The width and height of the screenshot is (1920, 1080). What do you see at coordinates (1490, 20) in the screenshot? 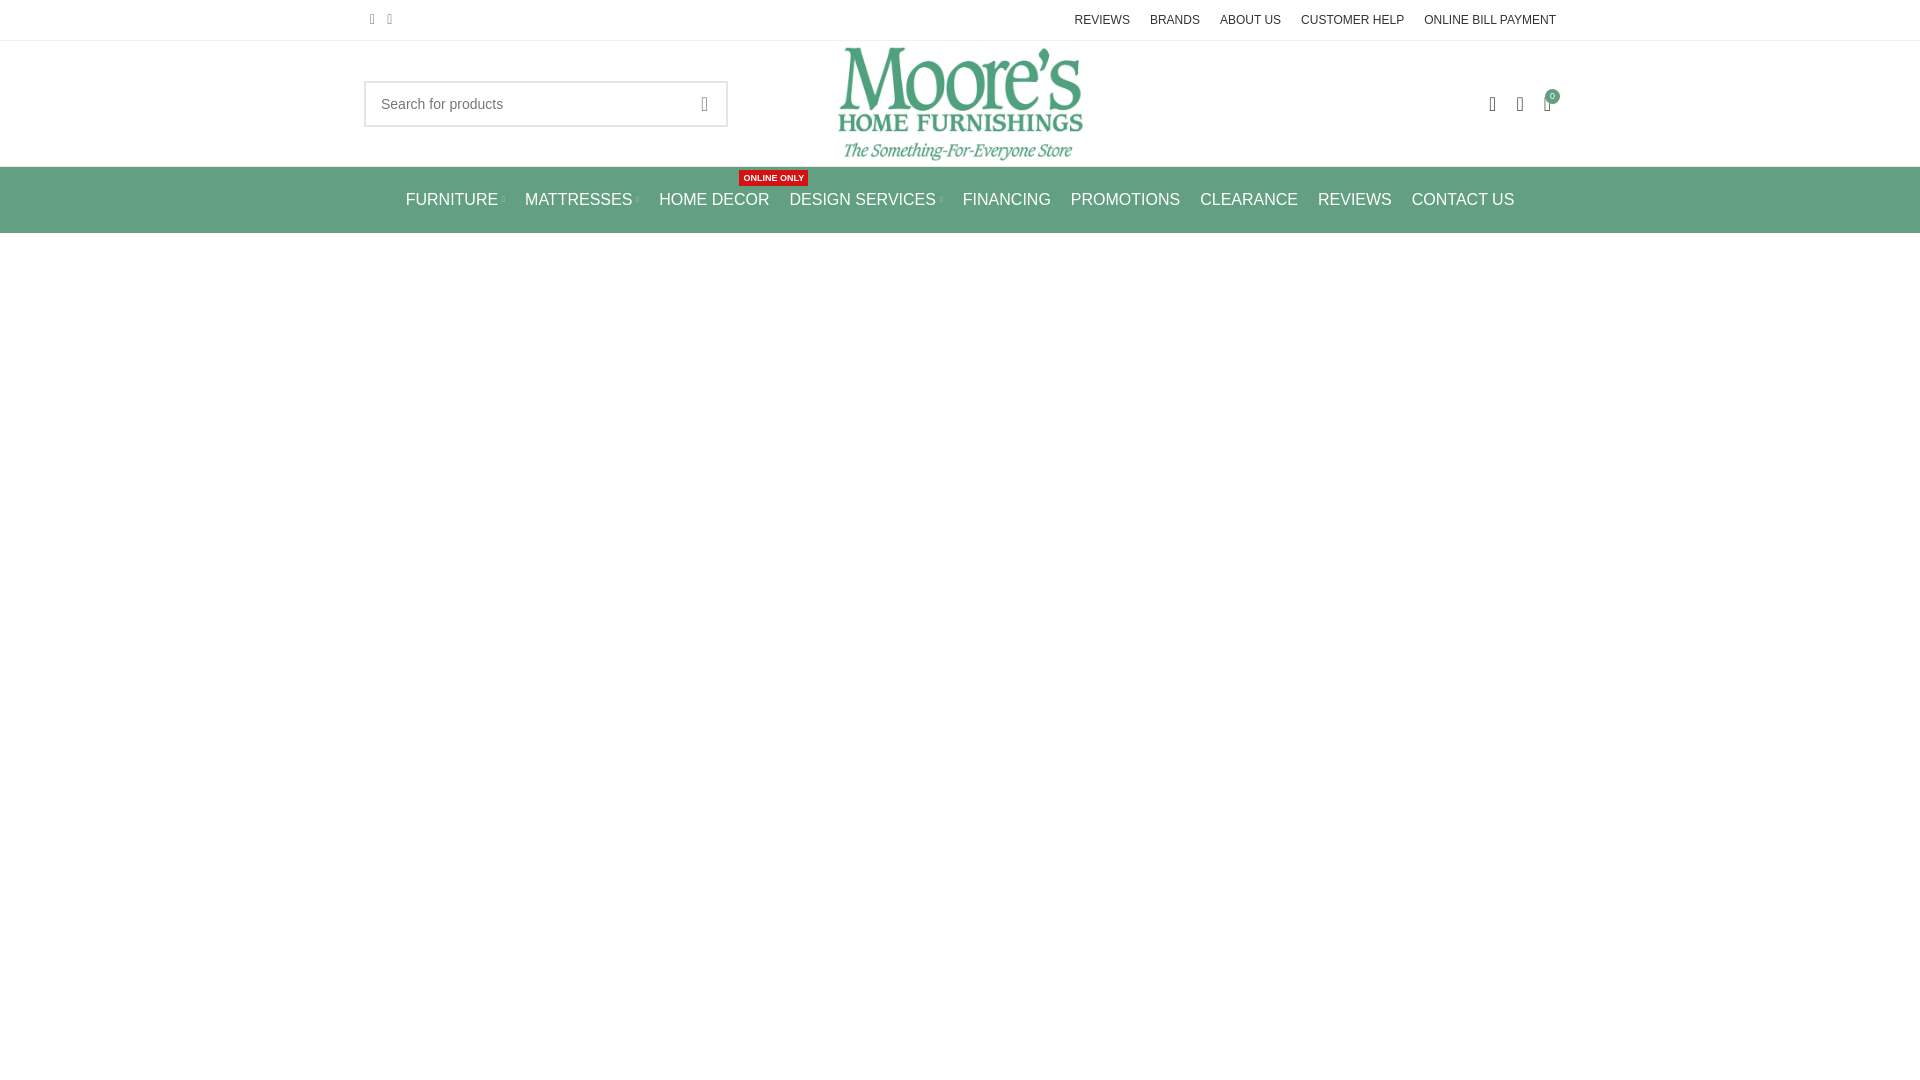
I see `ONLINE BILL PAYMENT` at bounding box center [1490, 20].